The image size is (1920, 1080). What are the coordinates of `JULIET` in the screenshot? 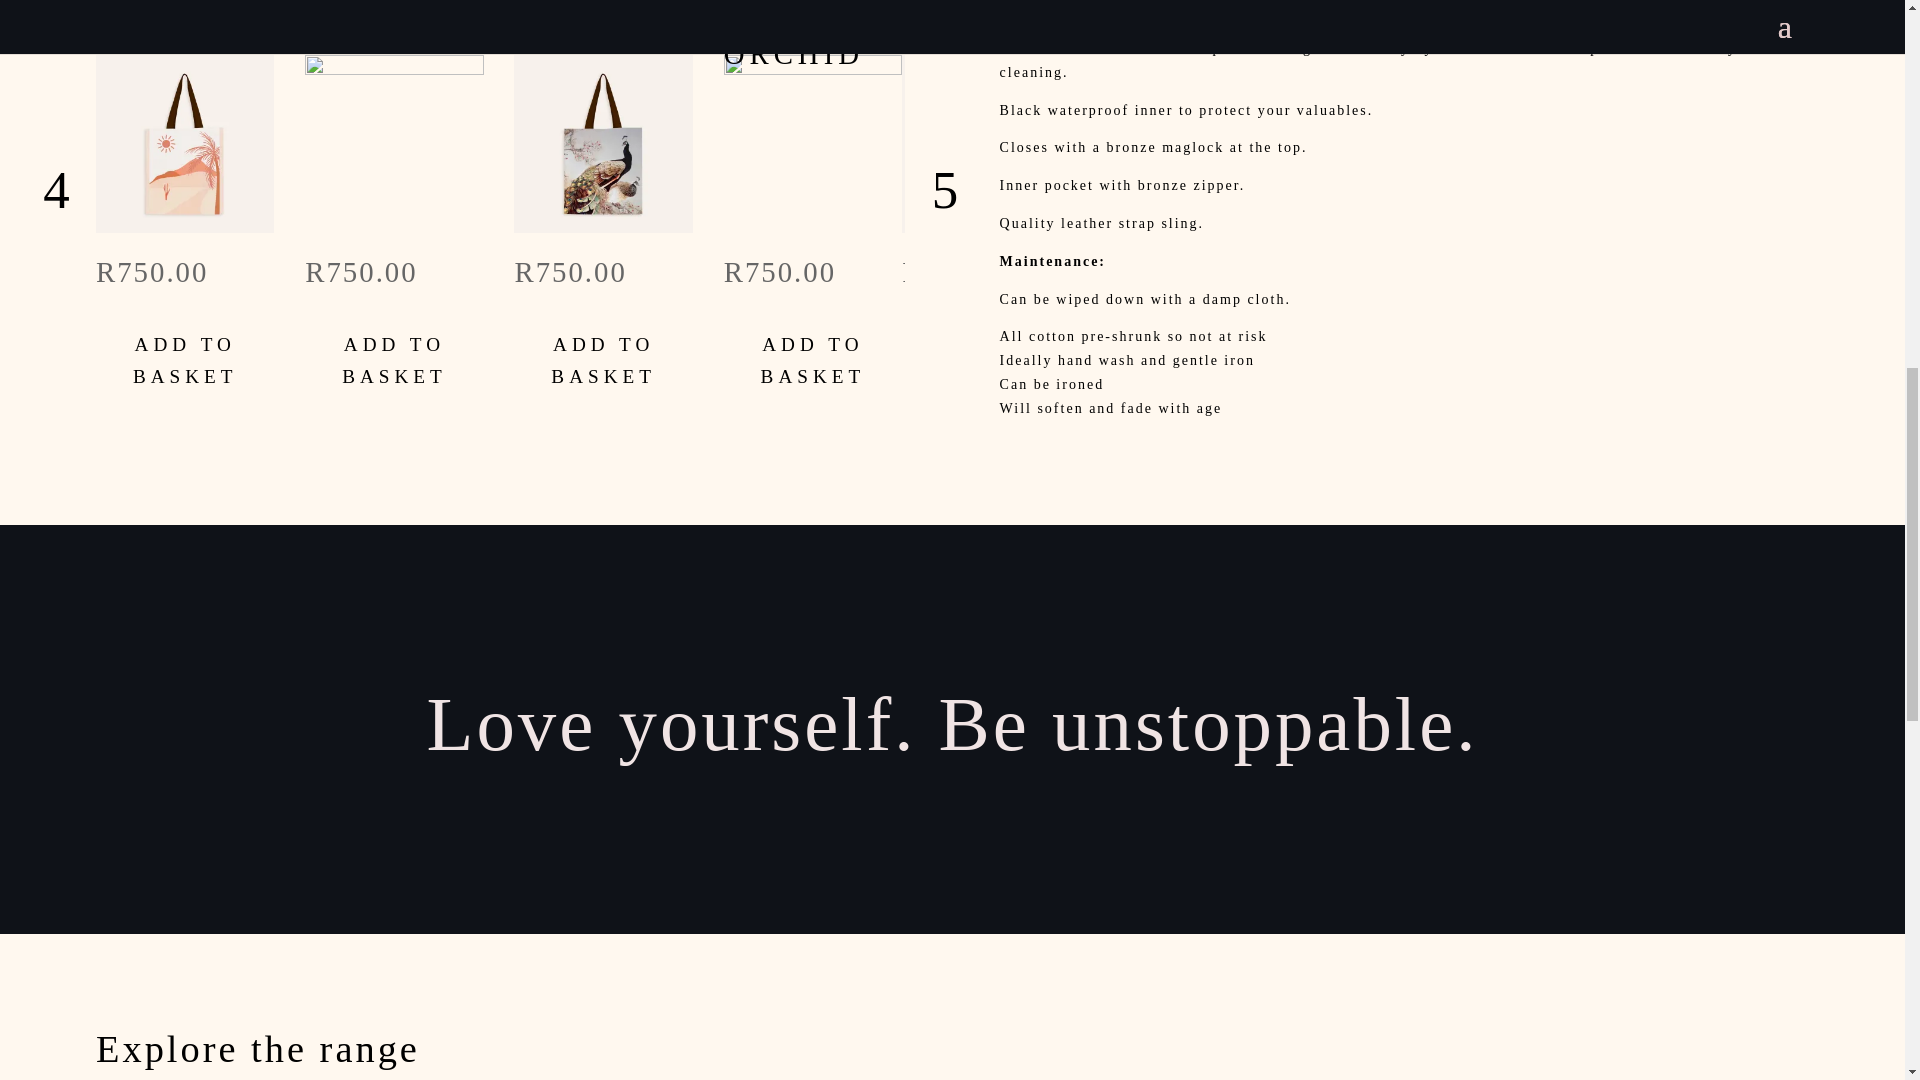 It's located at (990, 20).